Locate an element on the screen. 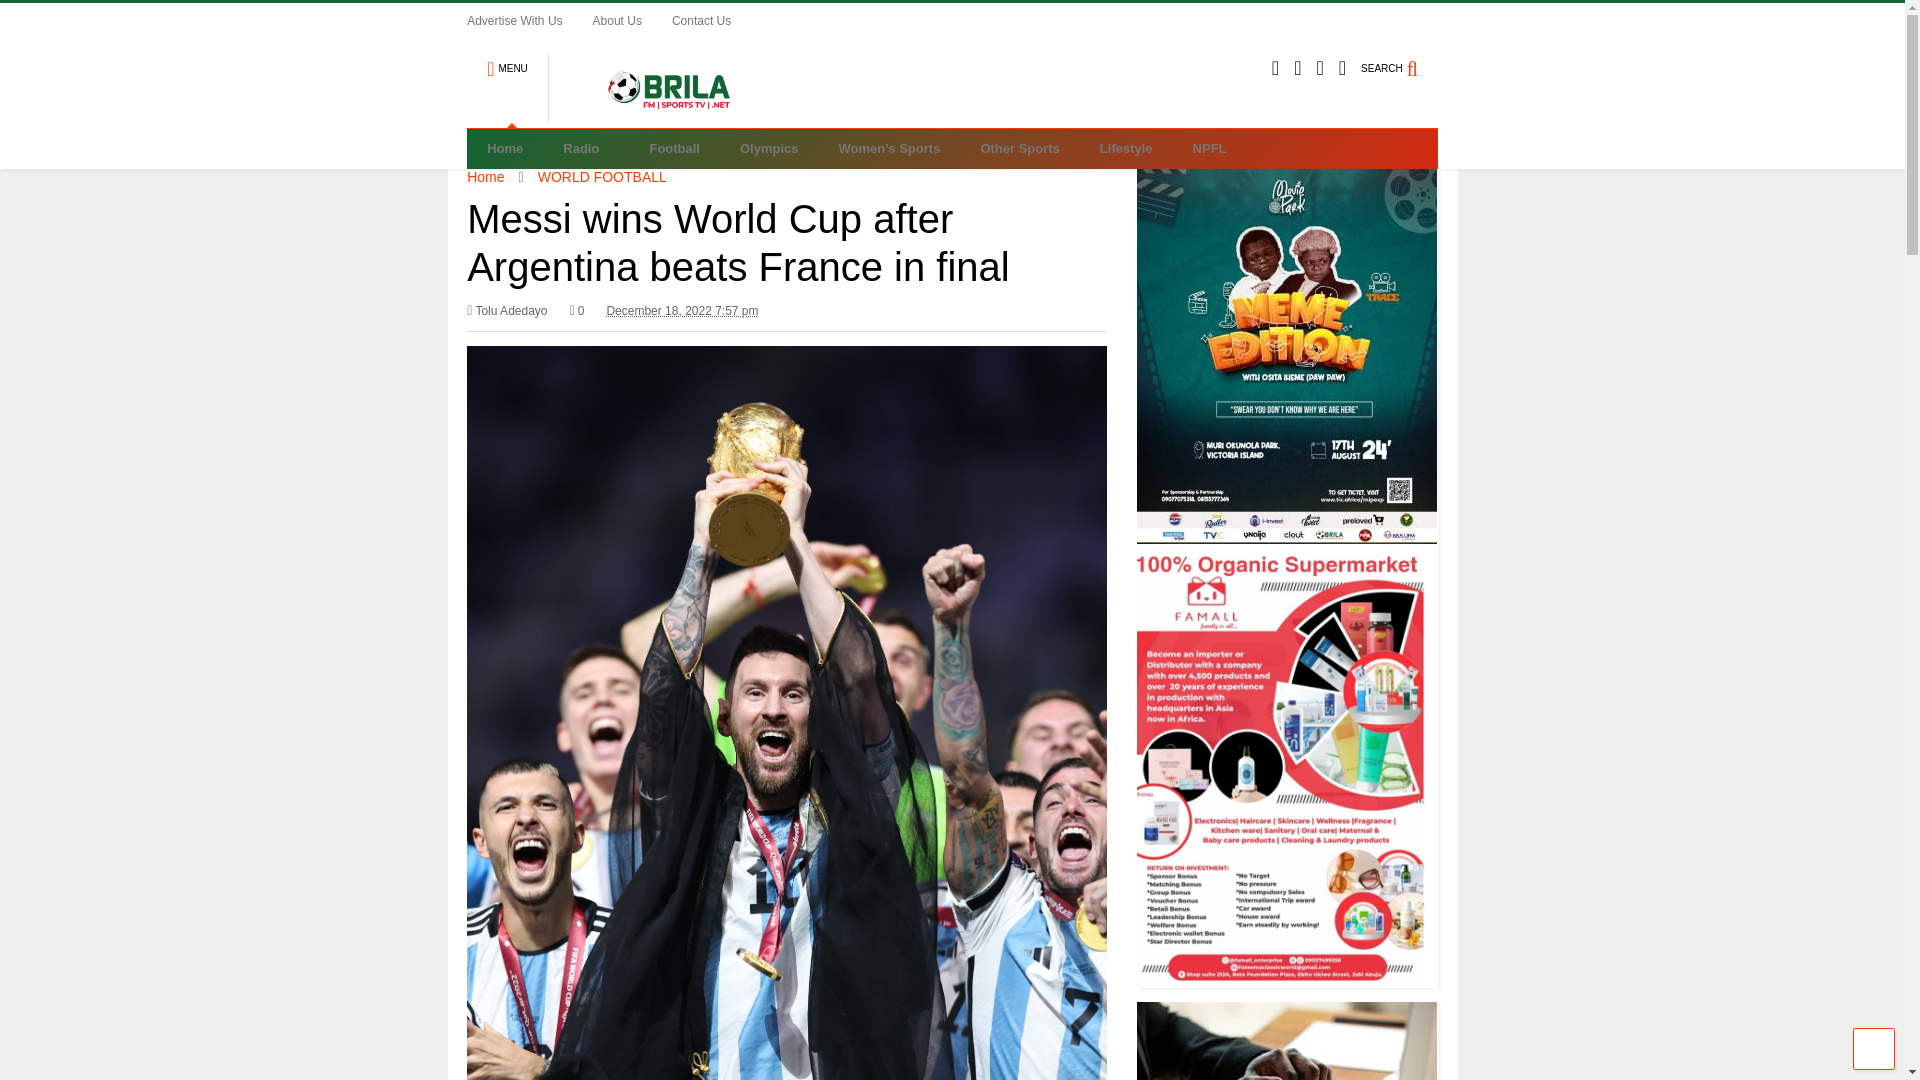 The height and width of the screenshot is (1080, 1920). MENU is located at coordinates (506, 60).